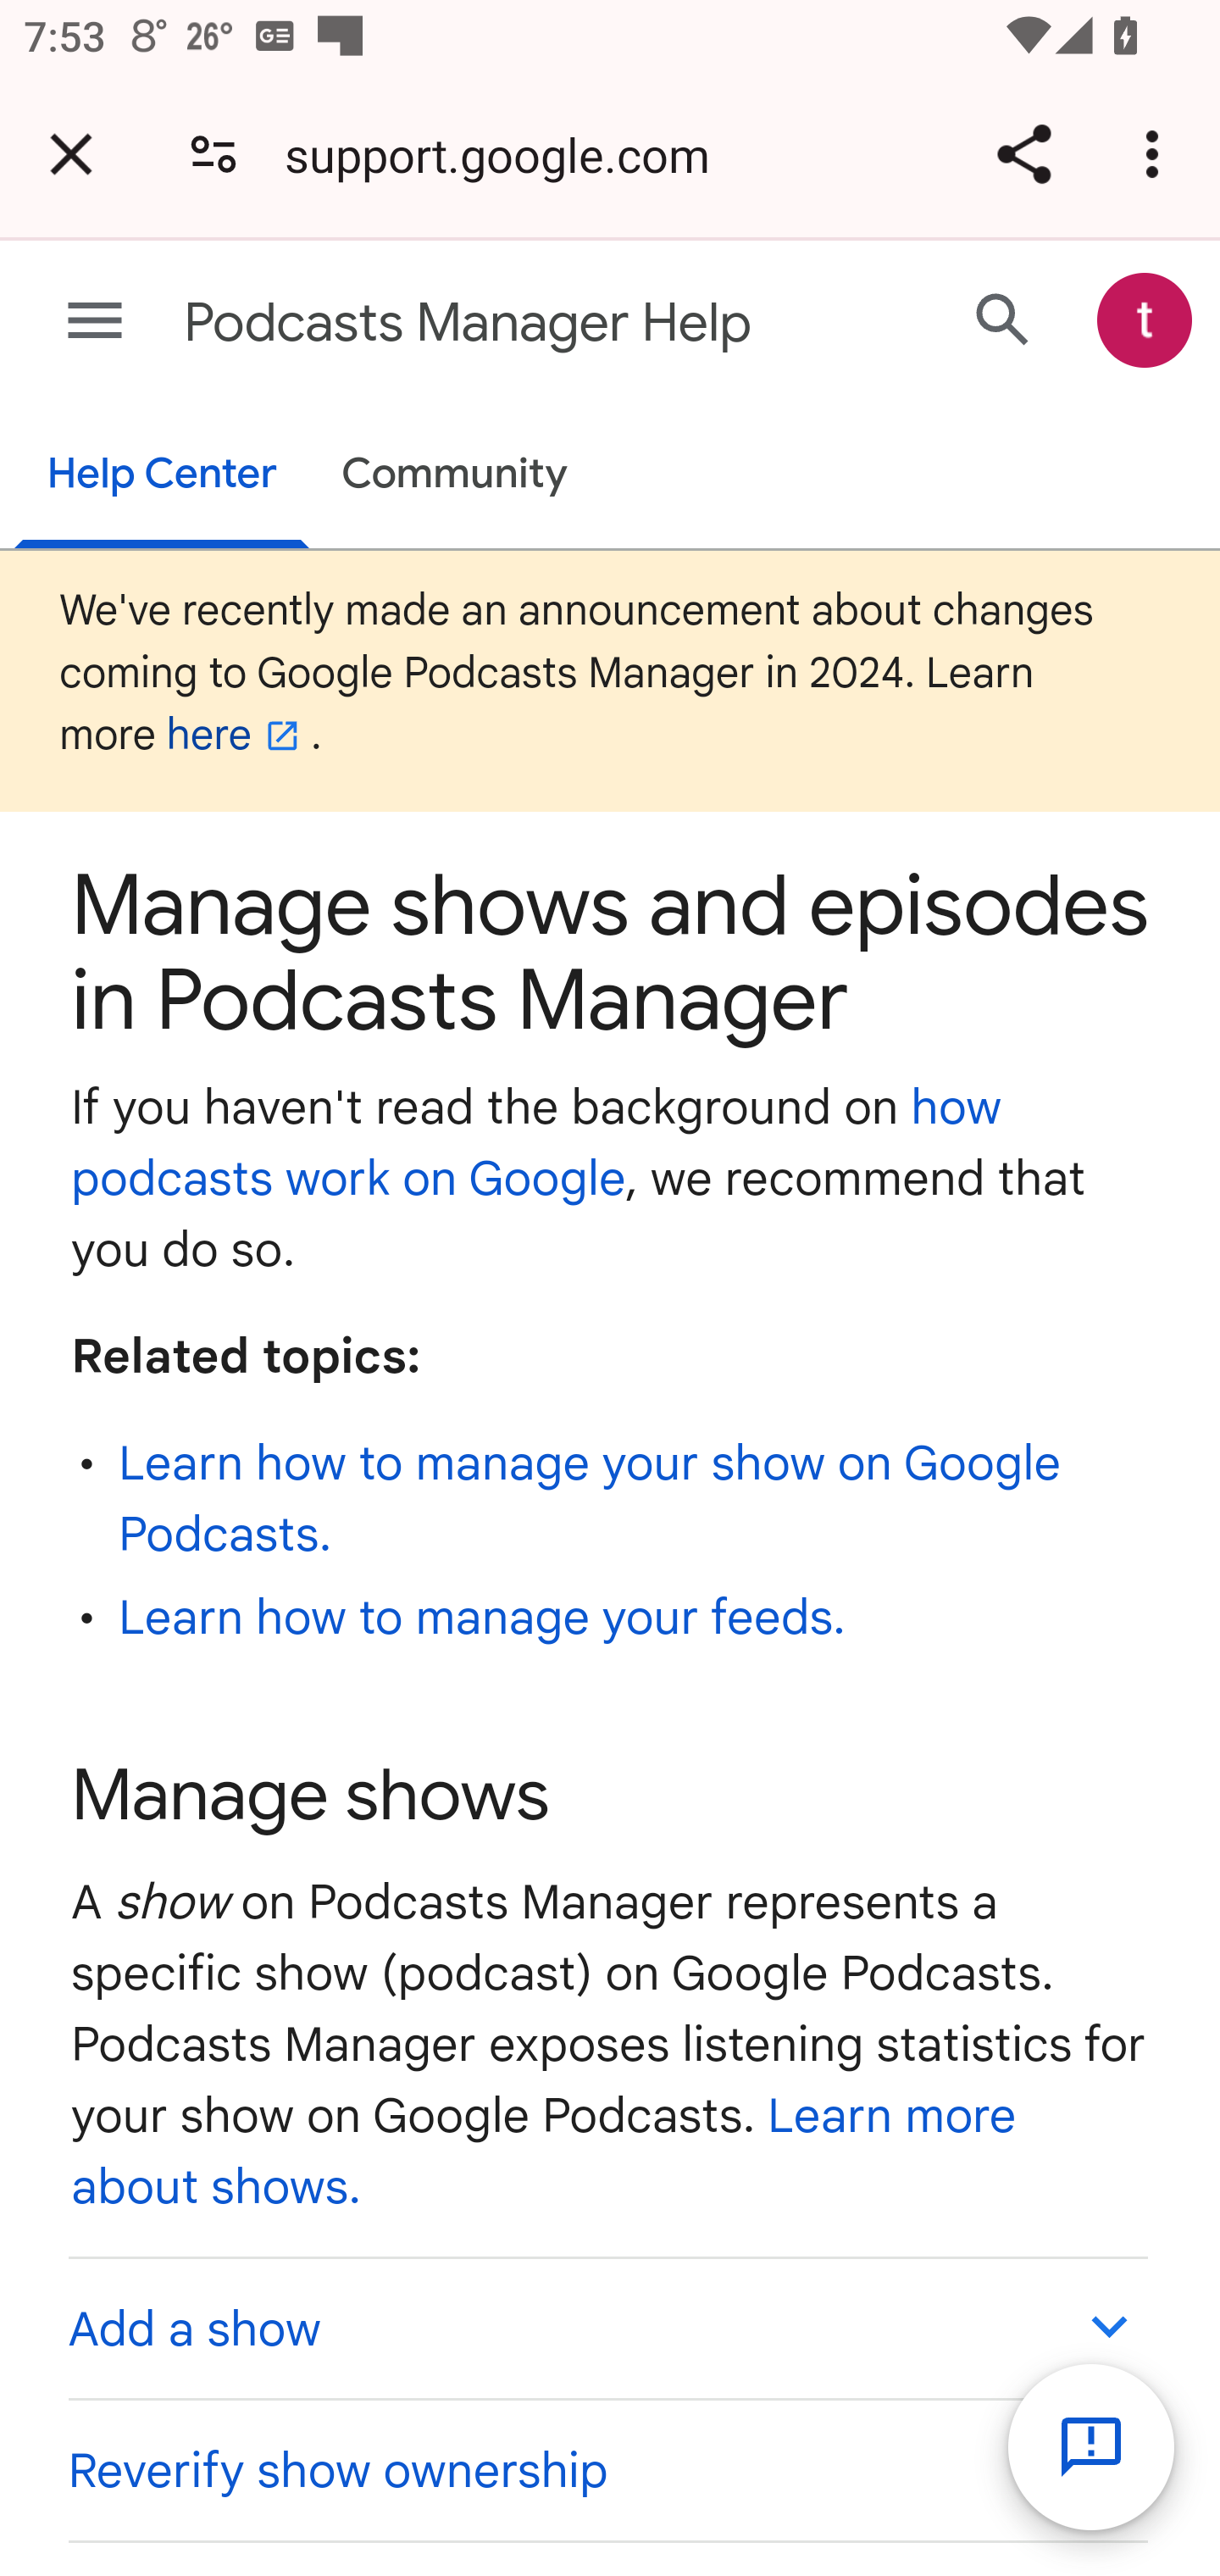 The image size is (1220, 2576). What do you see at coordinates (483, 1617) in the screenshot?
I see `Learn how to manage your feeds.` at bounding box center [483, 1617].